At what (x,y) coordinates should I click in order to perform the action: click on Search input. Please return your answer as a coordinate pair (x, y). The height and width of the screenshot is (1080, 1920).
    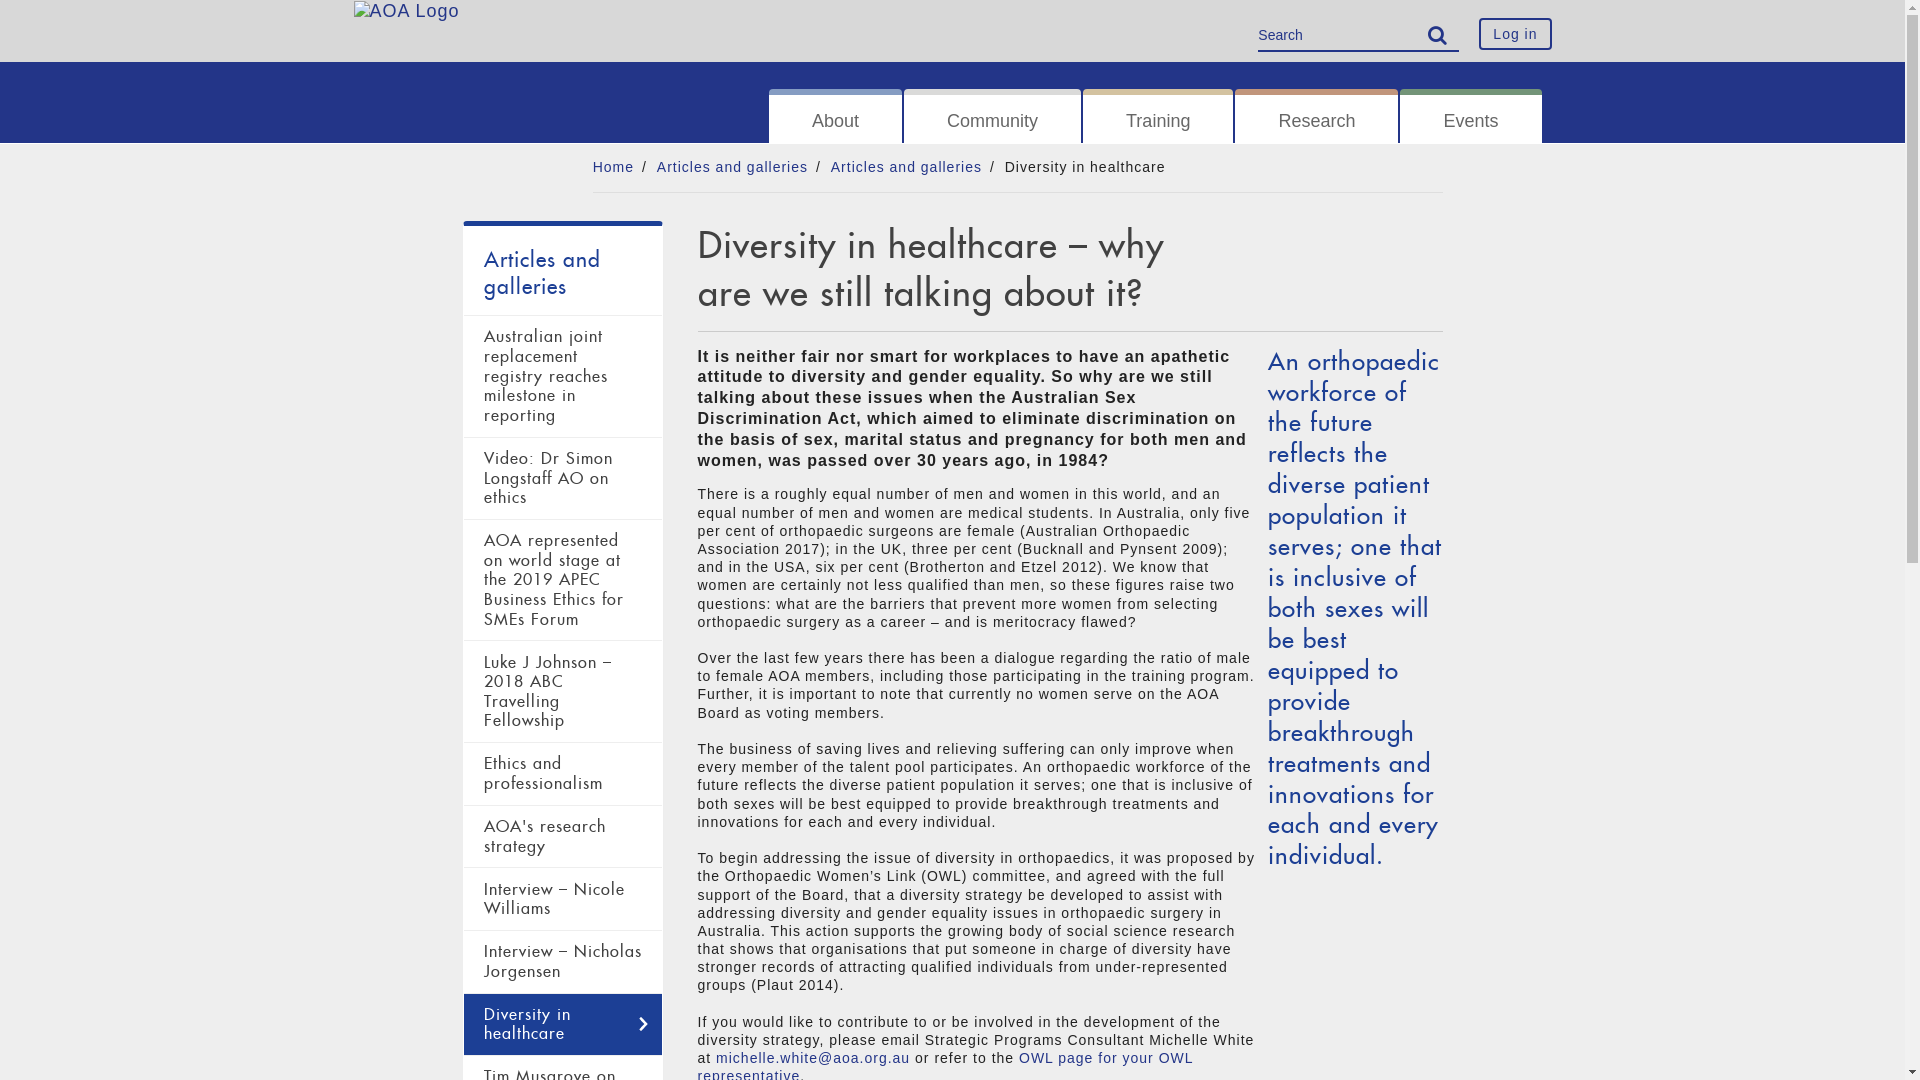
    Looking at the image, I should click on (1358, 36).